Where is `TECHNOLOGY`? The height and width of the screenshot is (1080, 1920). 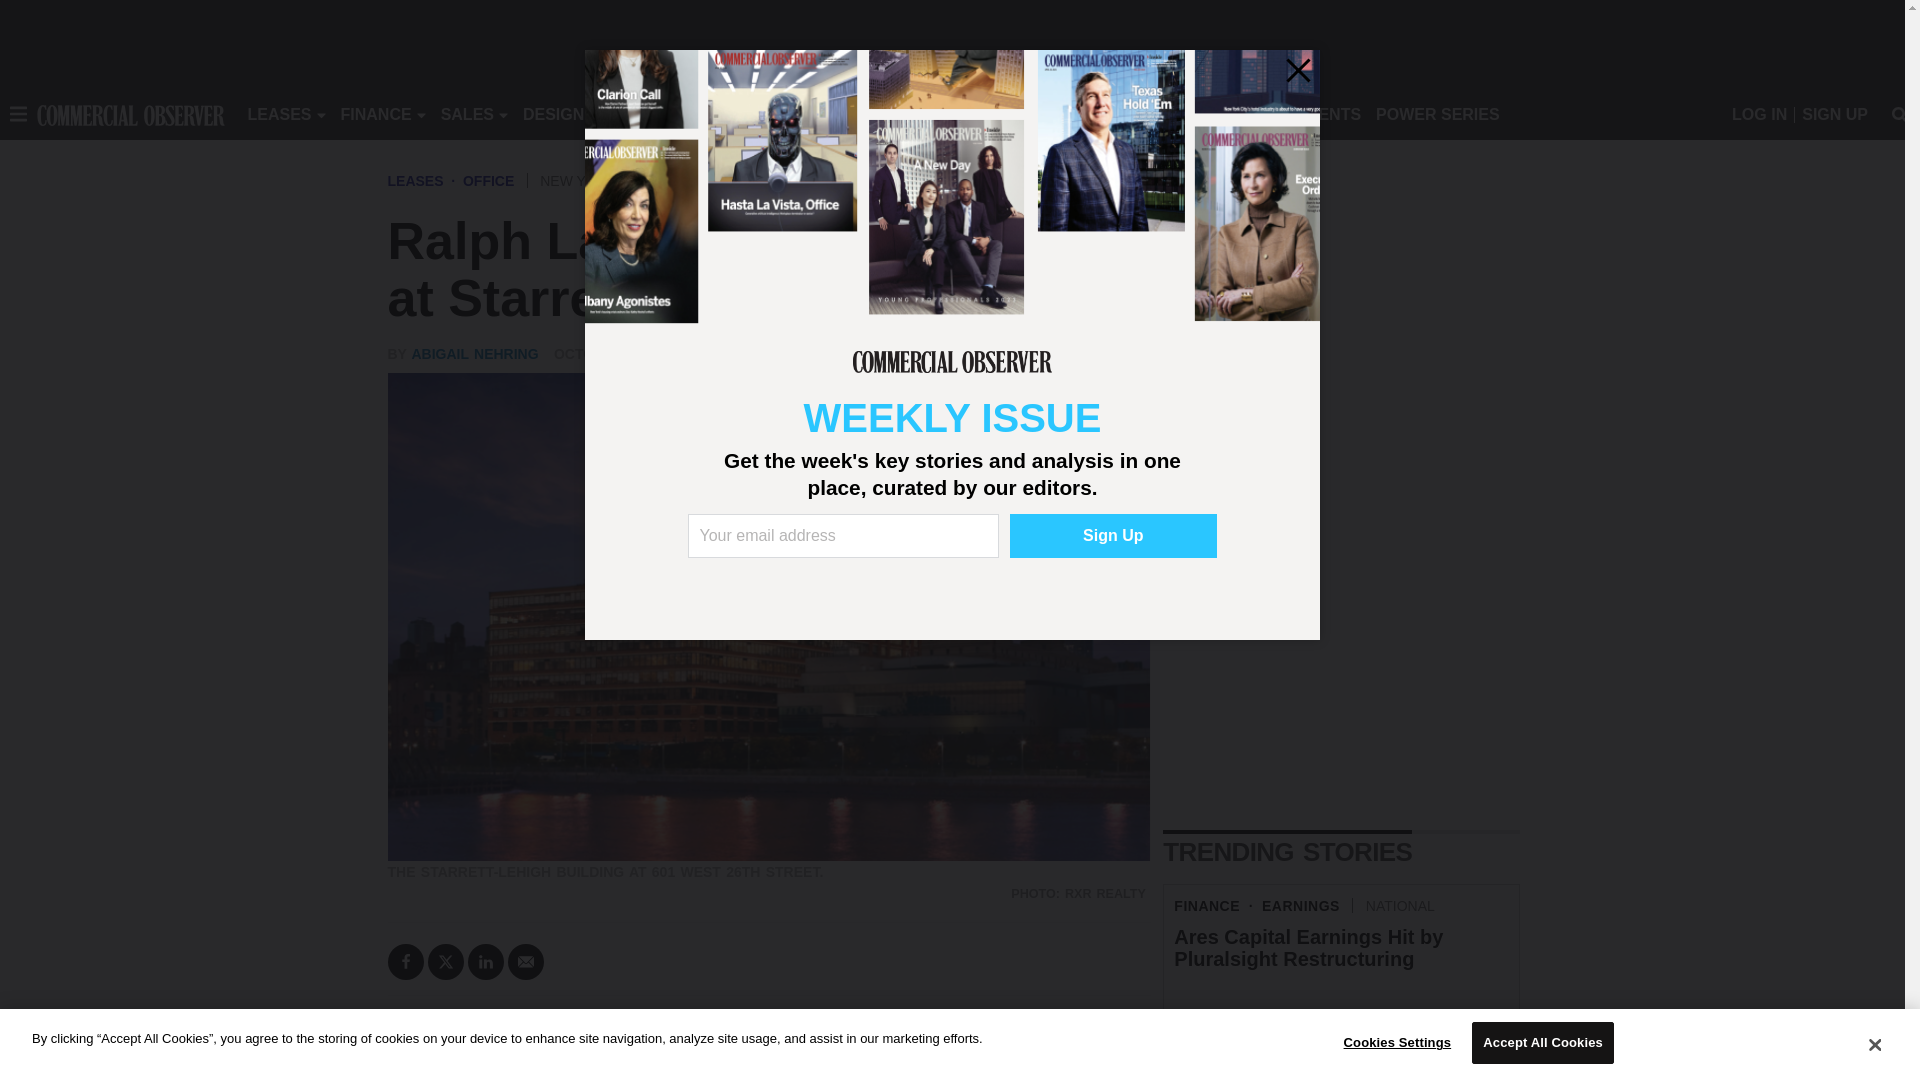
TECHNOLOGY is located at coordinates (816, 114).